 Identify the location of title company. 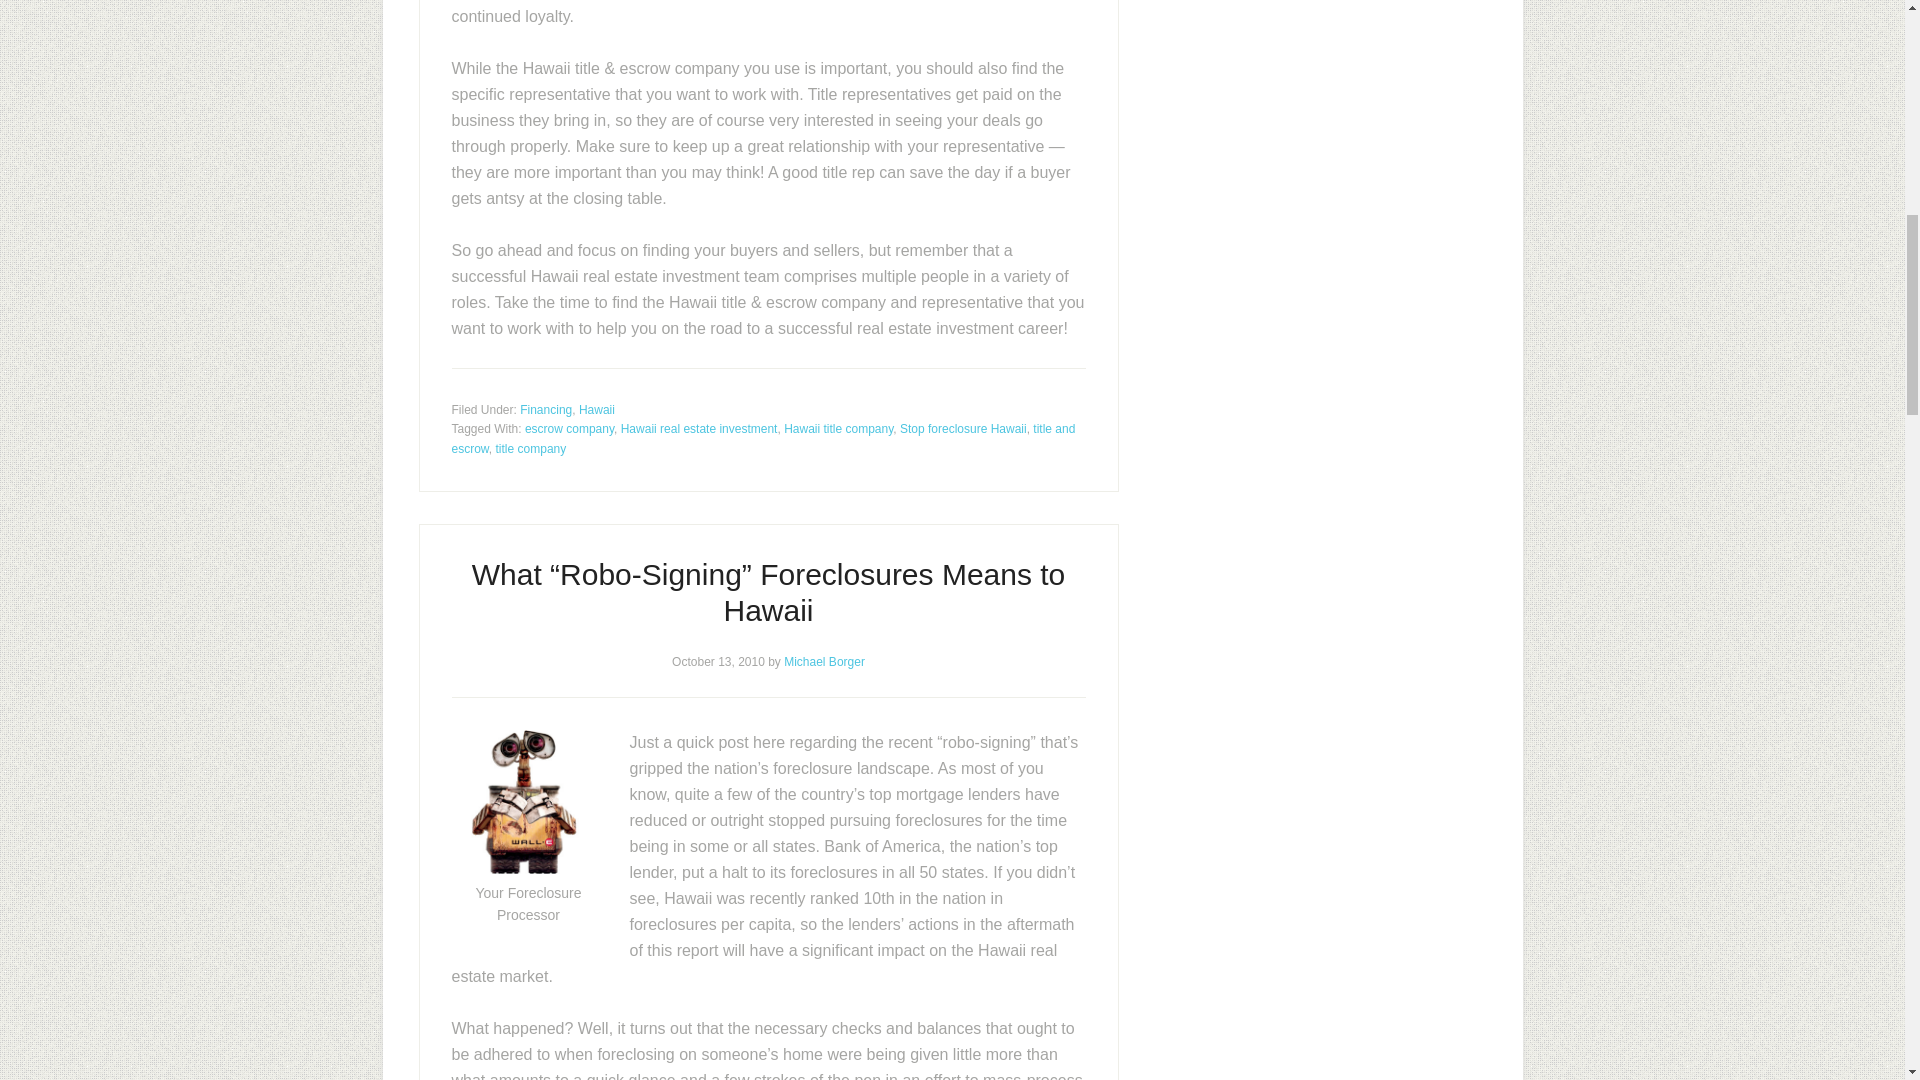
(530, 448).